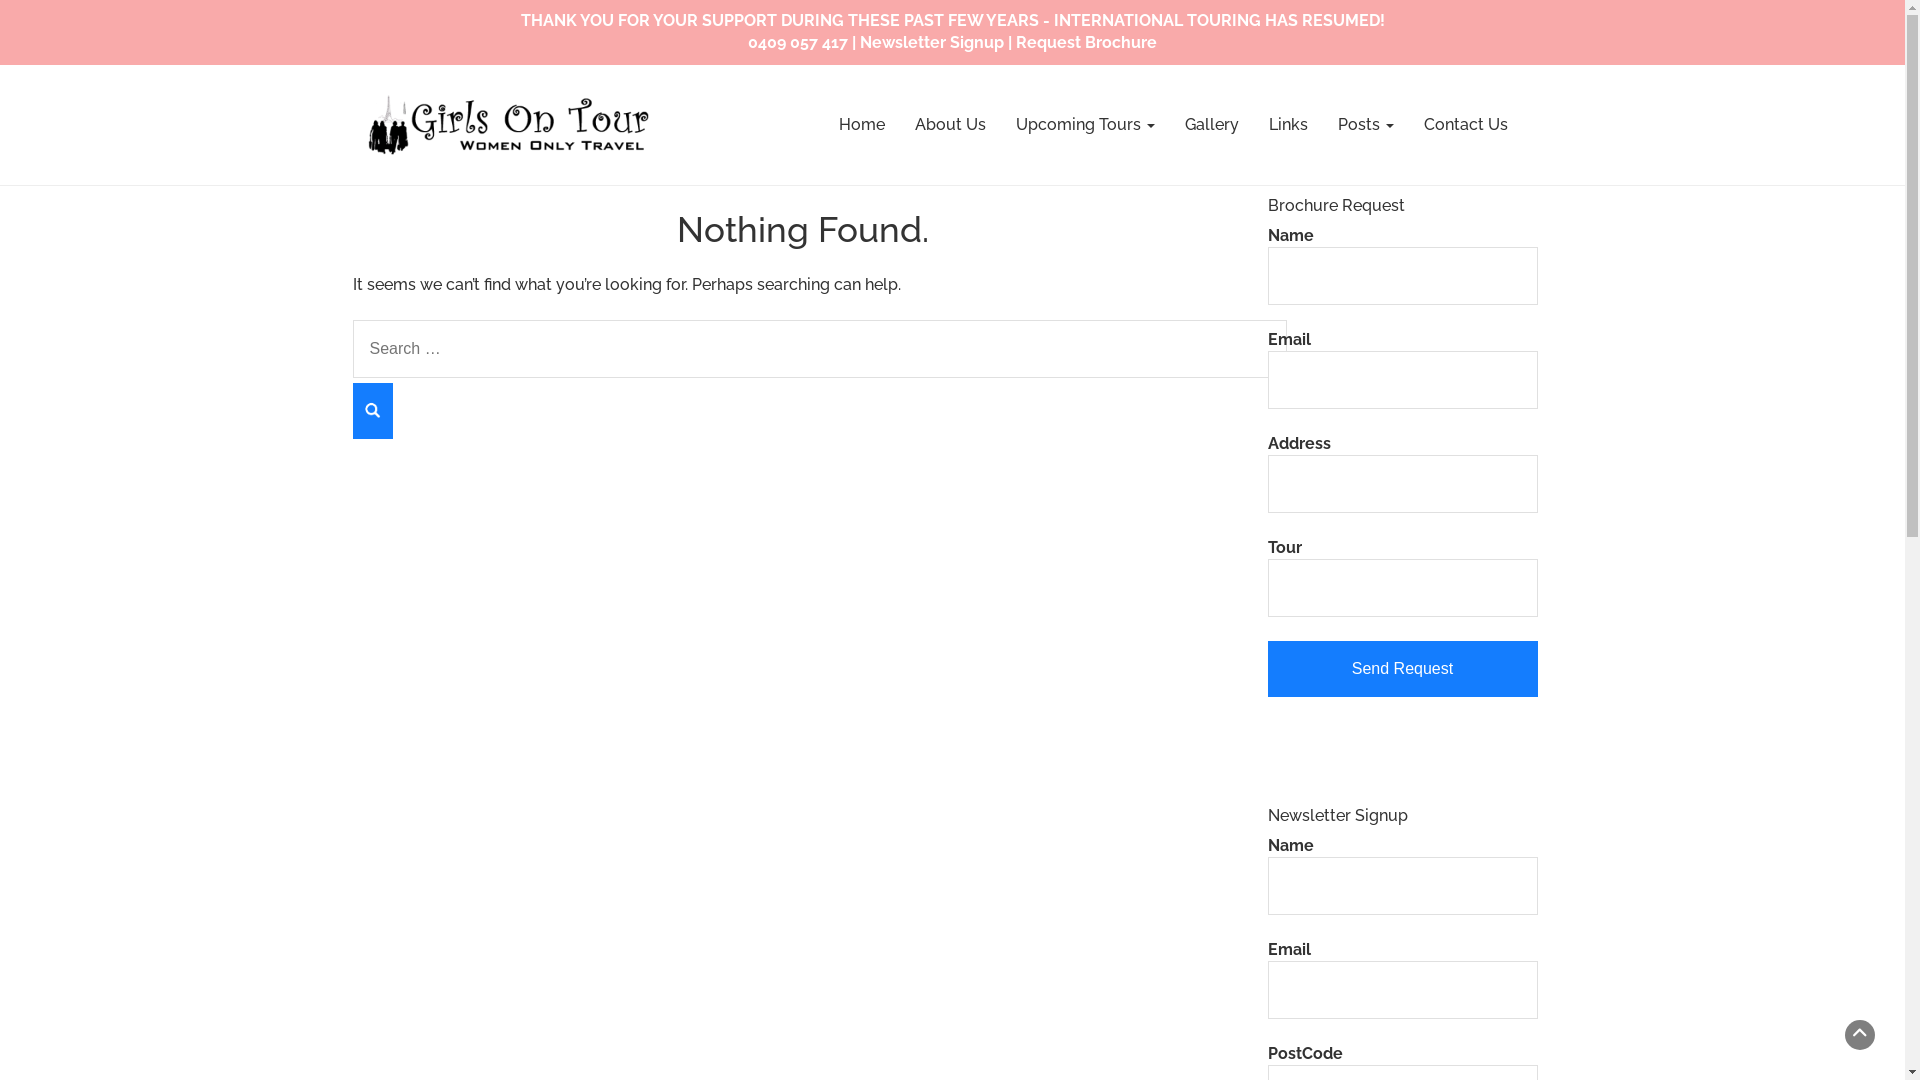  Describe the element at coordinates (372, 411) in the screenshot. I see `Search` at that location.